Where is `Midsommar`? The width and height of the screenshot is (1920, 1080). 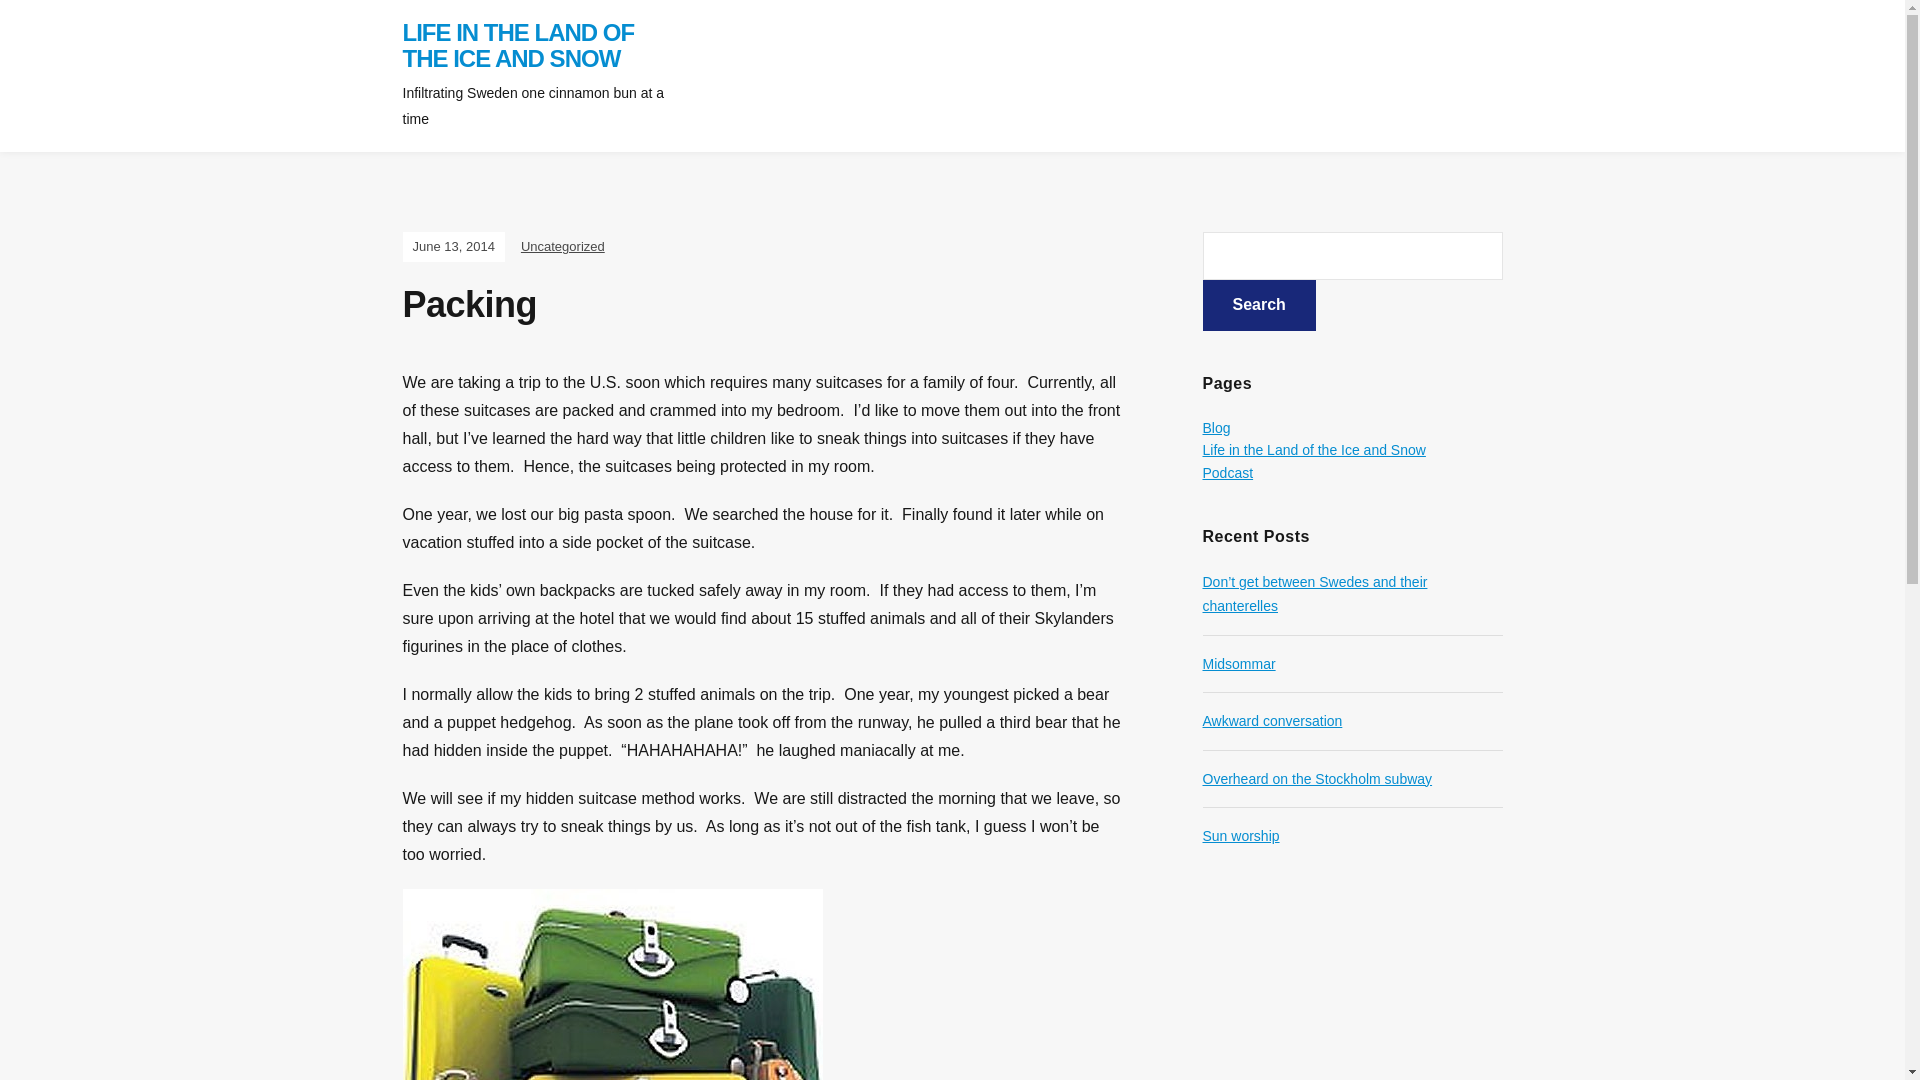
Midsommar is located at coordinates (1238, 663).